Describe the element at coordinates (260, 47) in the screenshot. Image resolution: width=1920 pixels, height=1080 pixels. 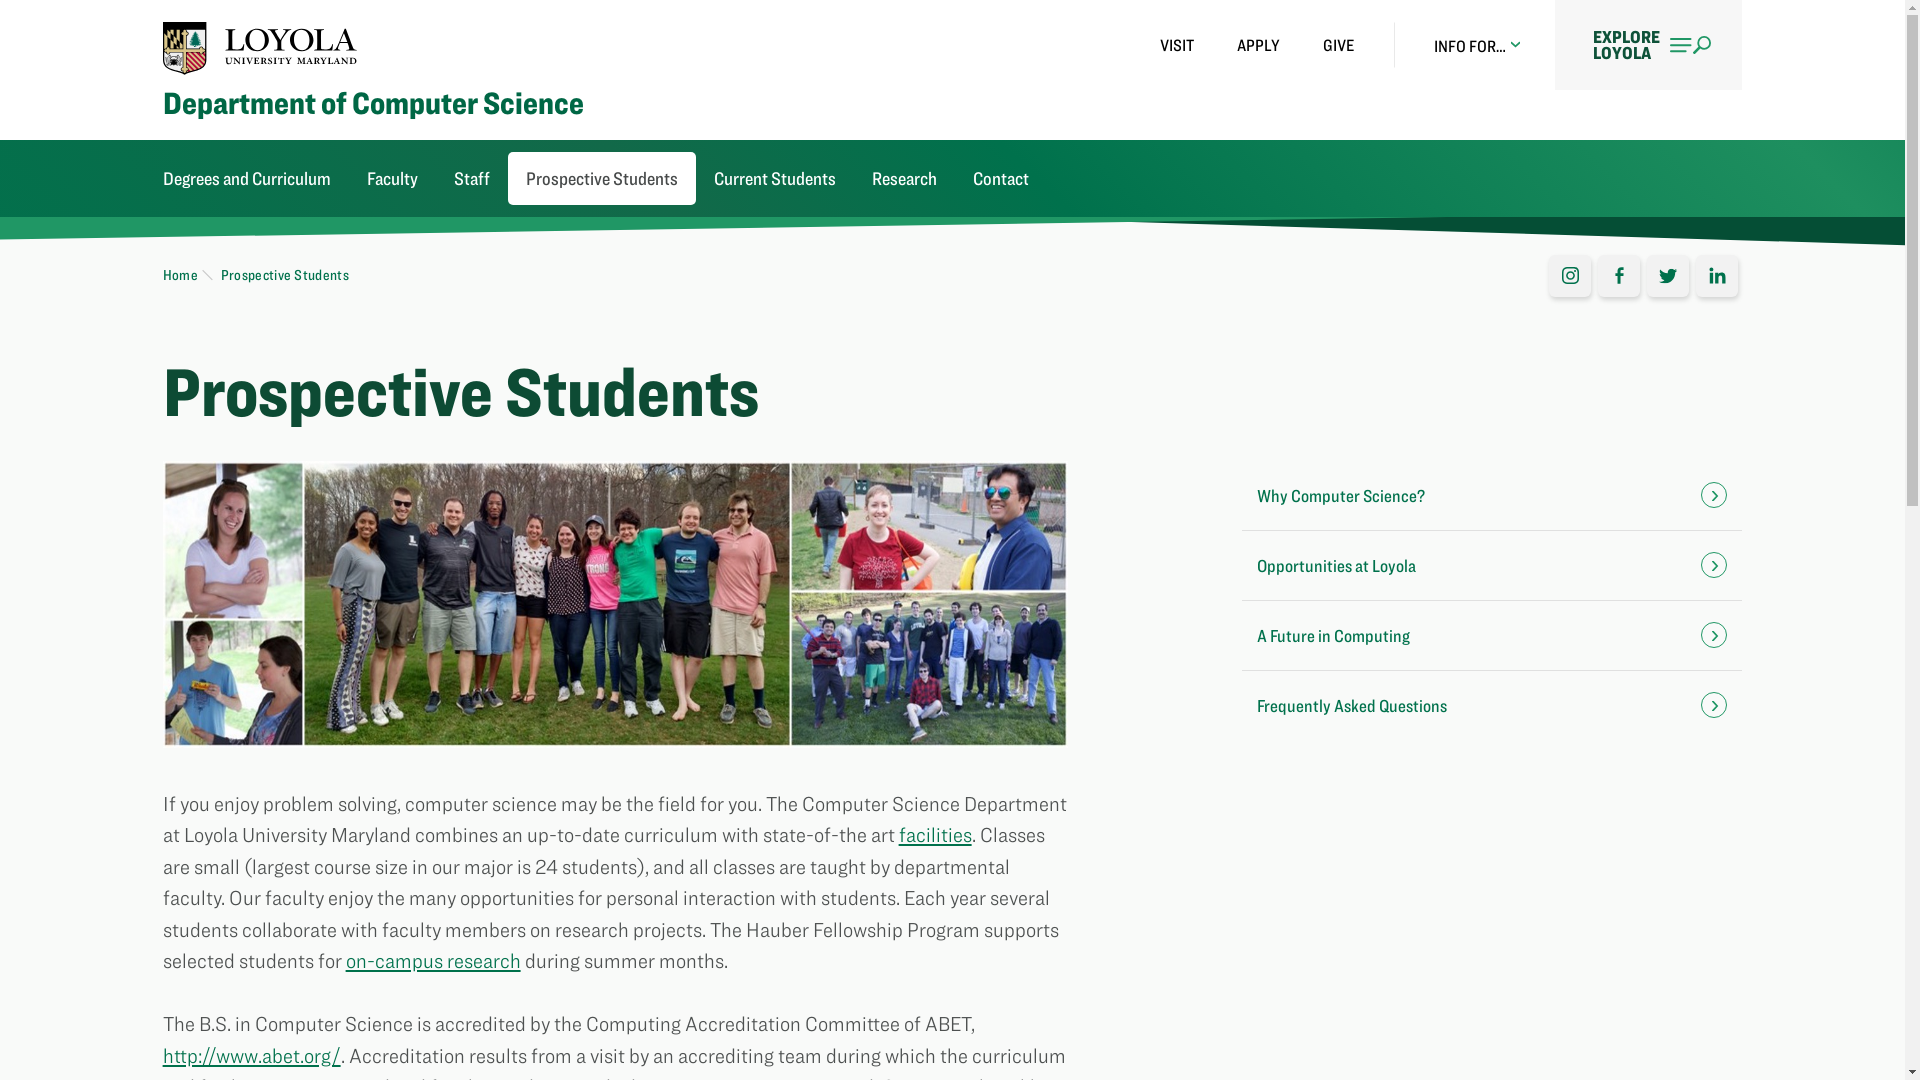
I see `Logo` at that location.